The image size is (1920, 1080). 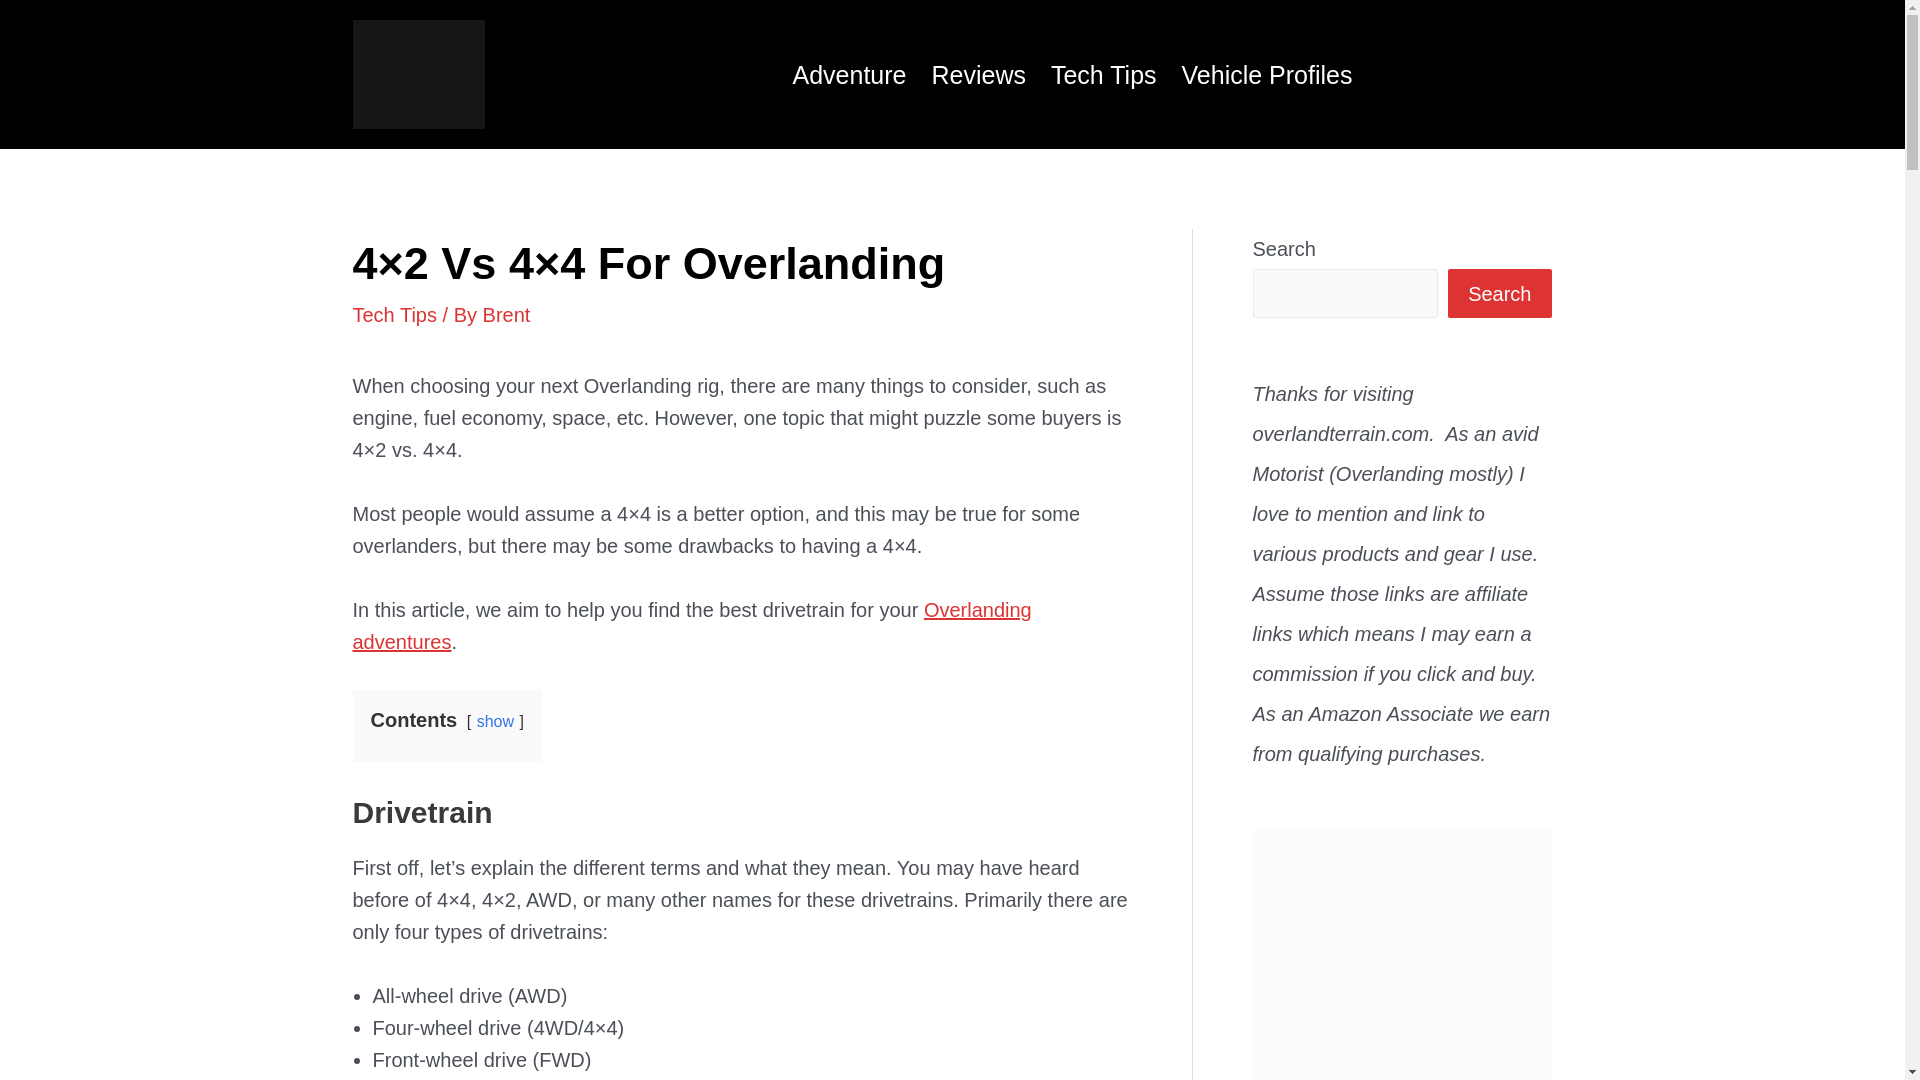 What do you see at coordinates (393, 314) in the screenshot?
I see `Tech Tips` at bounding box center [393, 314].